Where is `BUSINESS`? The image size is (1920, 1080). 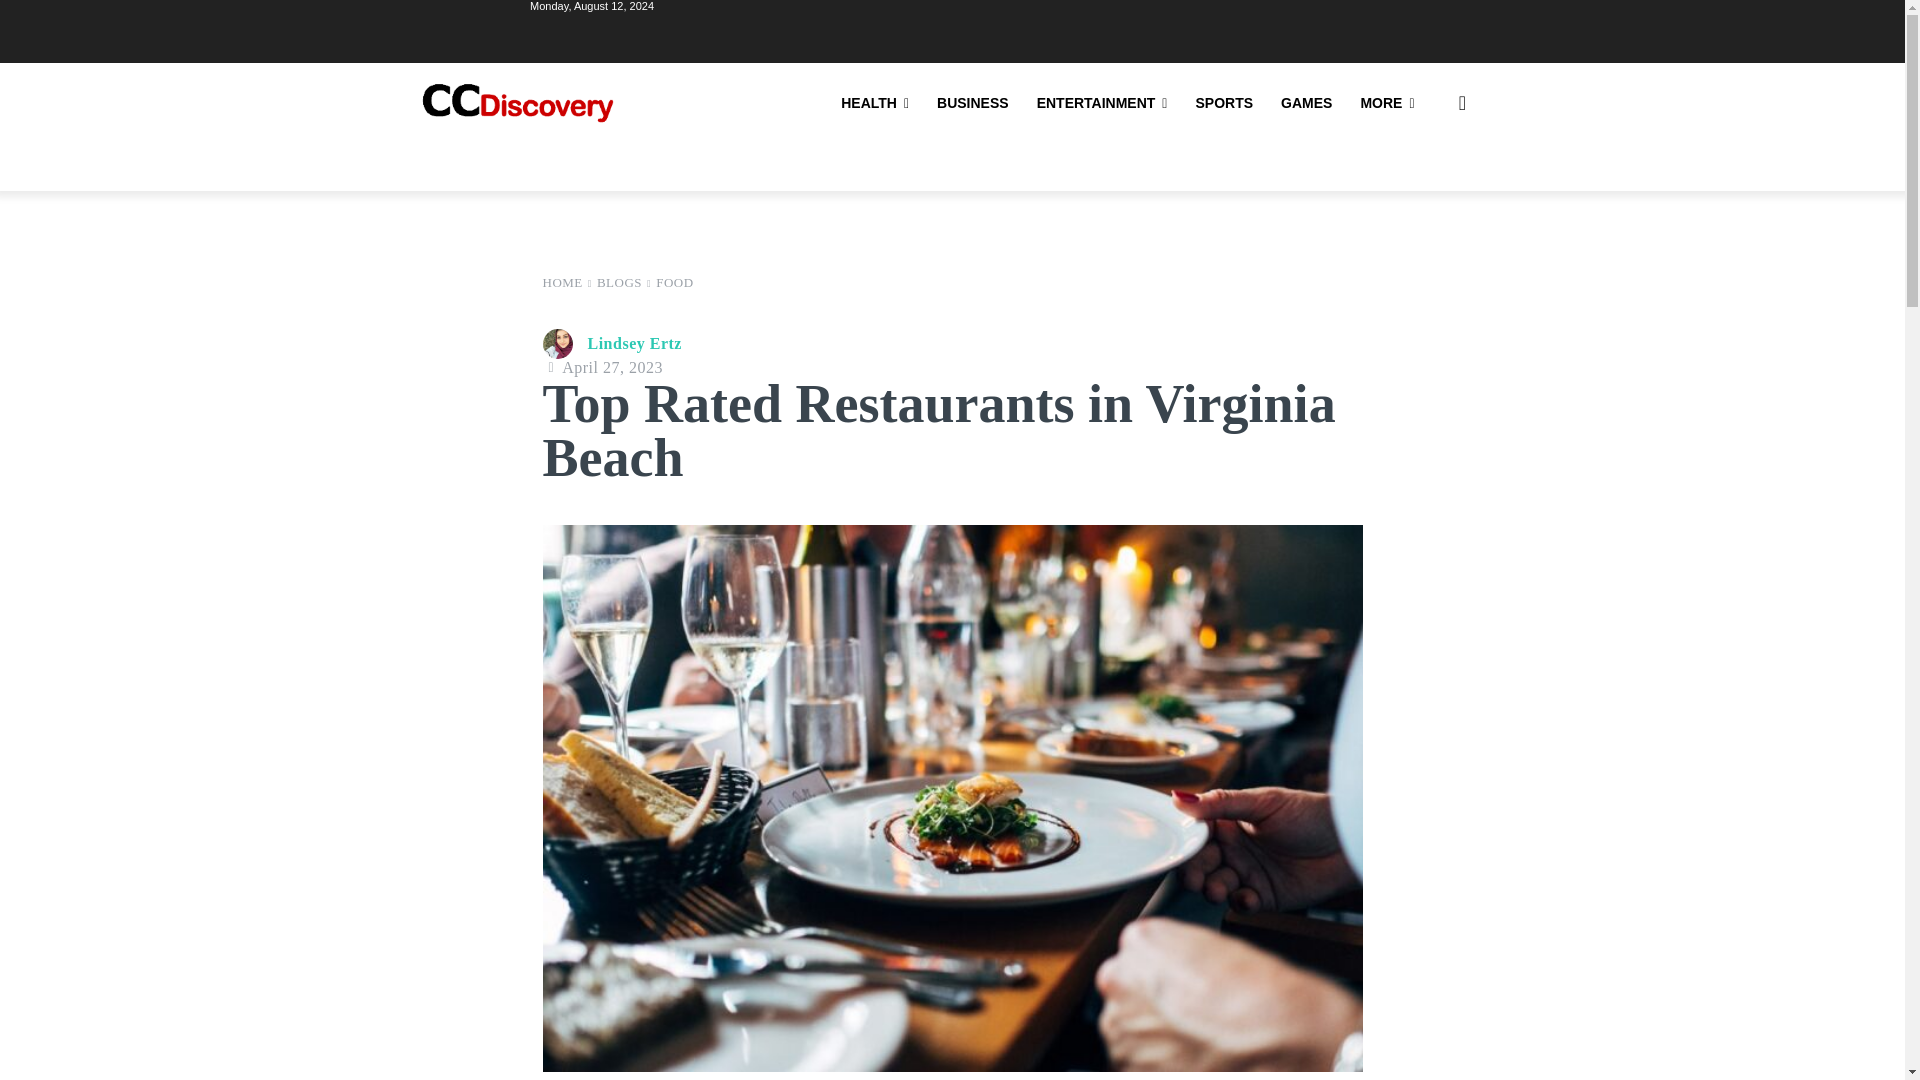
BUSINESS is located at coordinates (973, 102).